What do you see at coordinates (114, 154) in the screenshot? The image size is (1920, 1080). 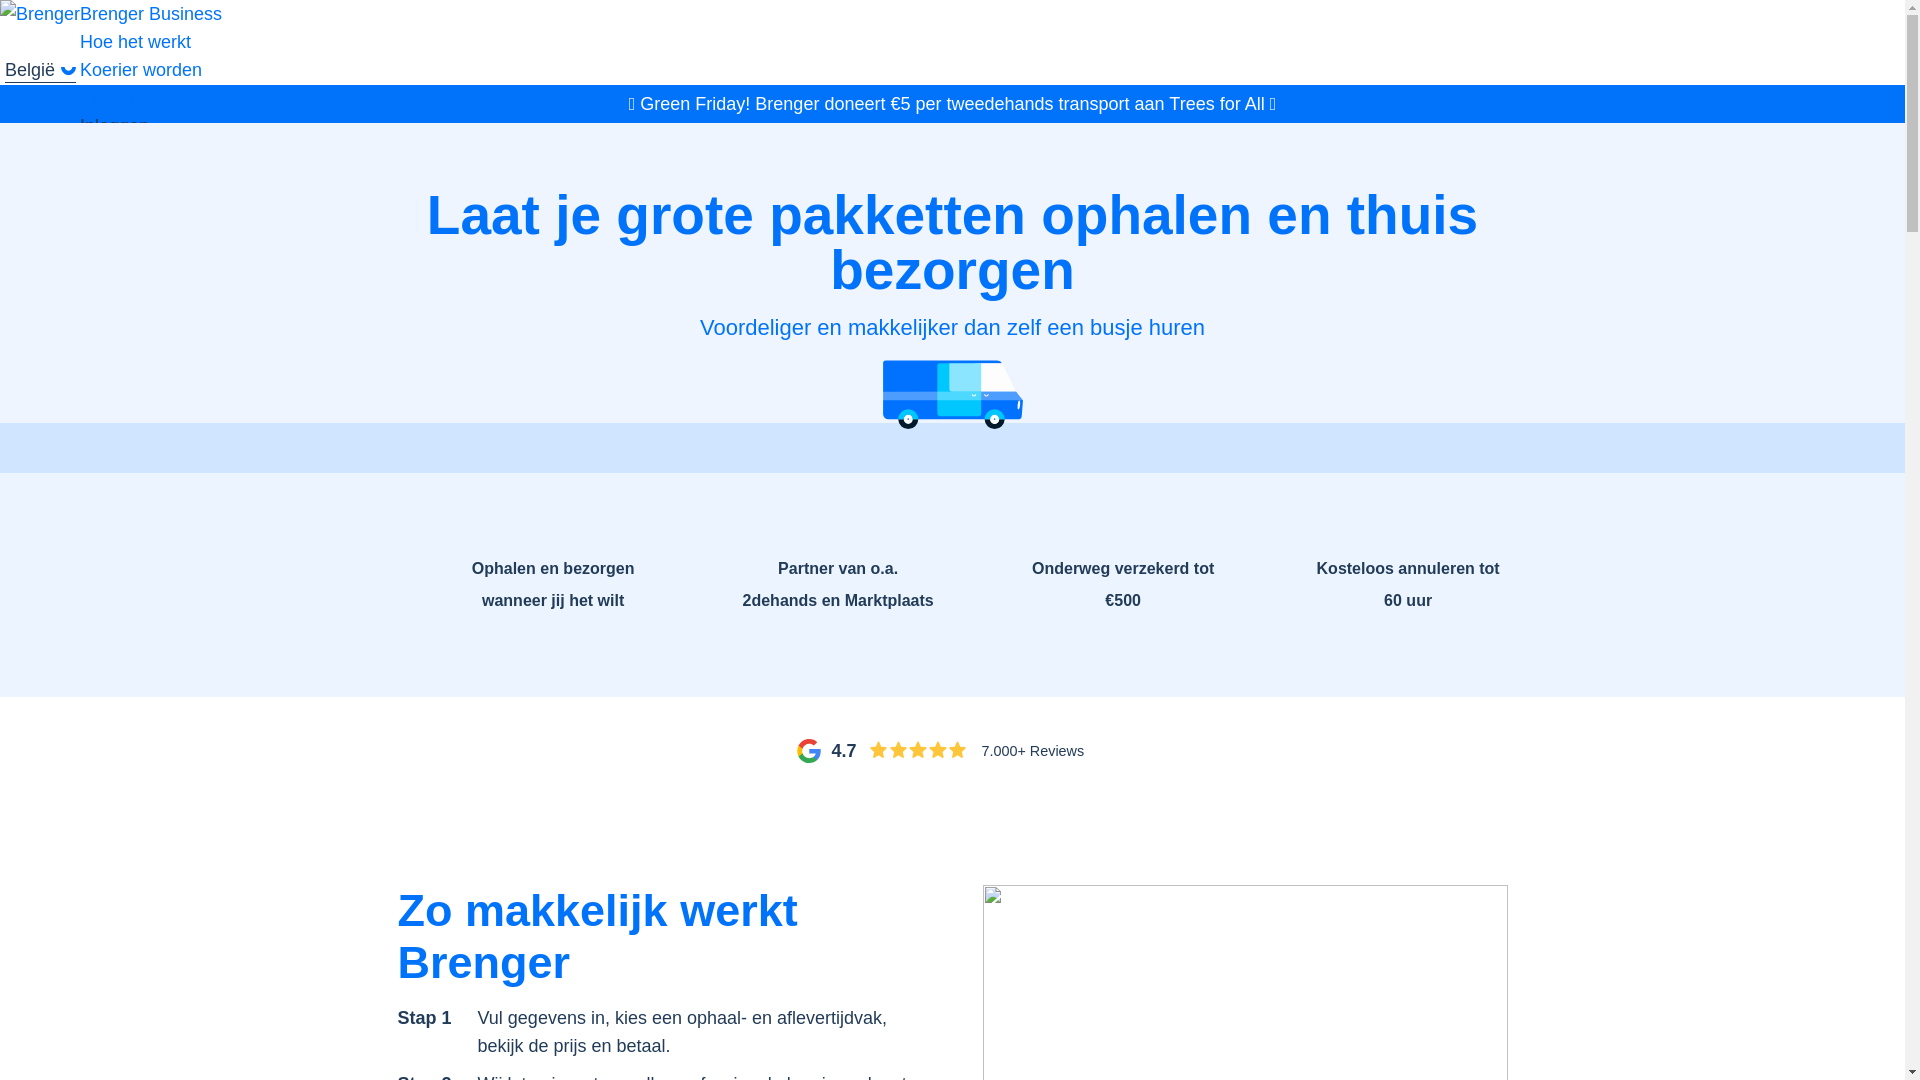 I see `Als klant` at bounding box center [114, 154].